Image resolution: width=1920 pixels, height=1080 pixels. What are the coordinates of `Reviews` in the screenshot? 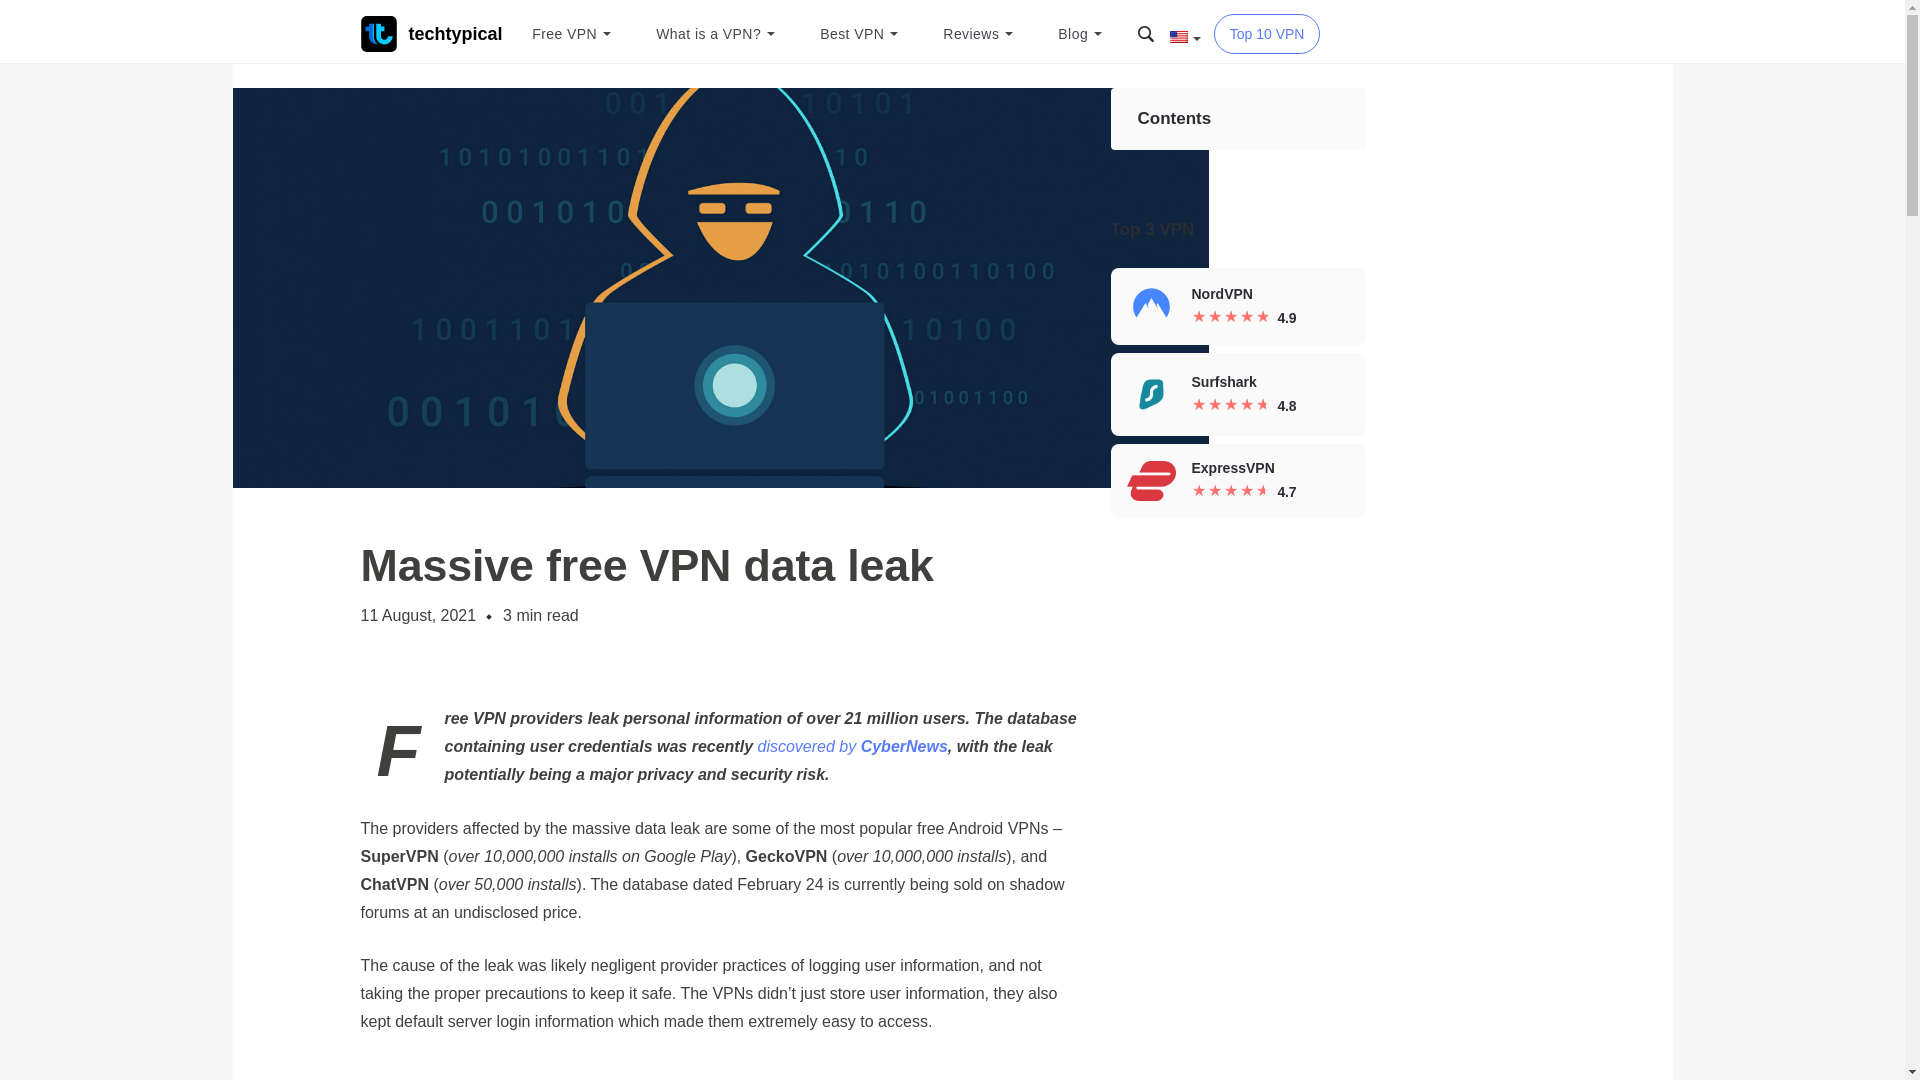 It's located at (976, 34).